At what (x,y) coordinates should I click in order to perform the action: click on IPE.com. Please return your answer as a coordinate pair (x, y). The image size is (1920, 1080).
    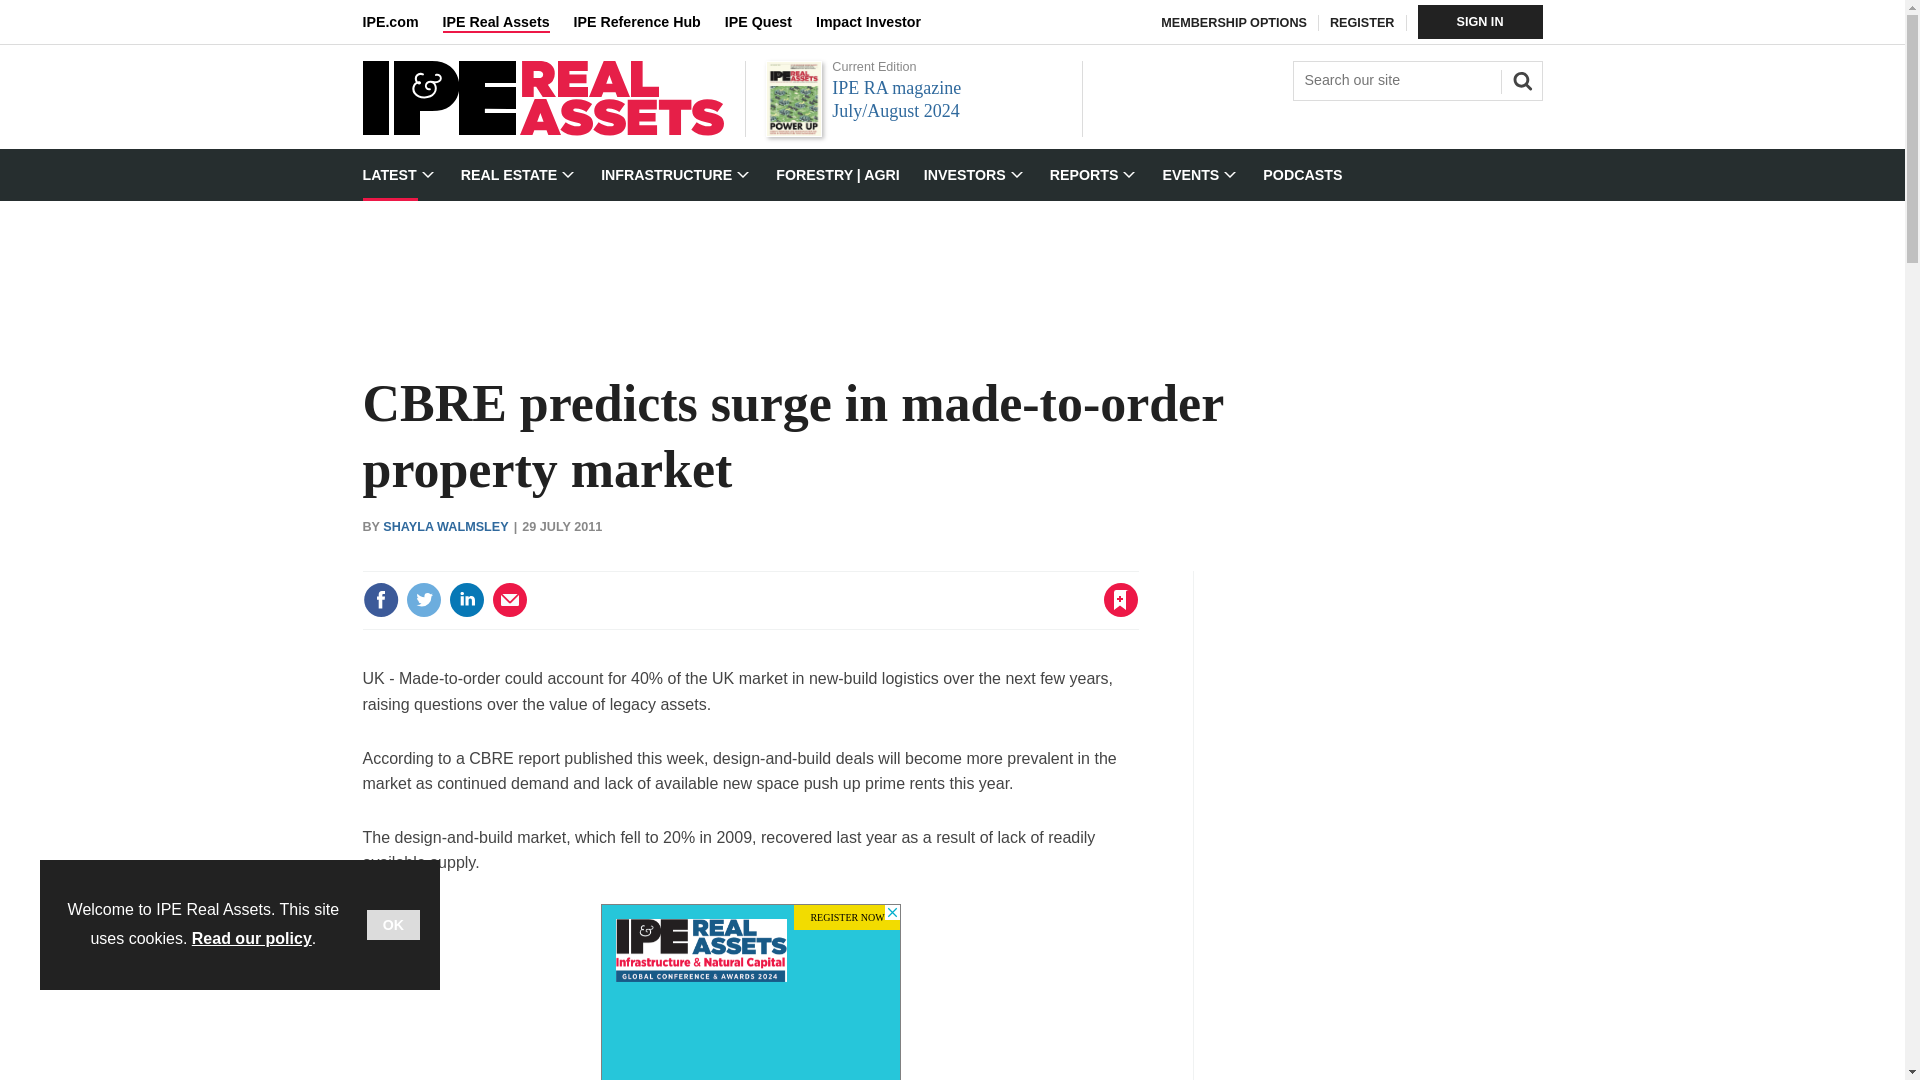
    Looking at the image, I should click on (402, 22).